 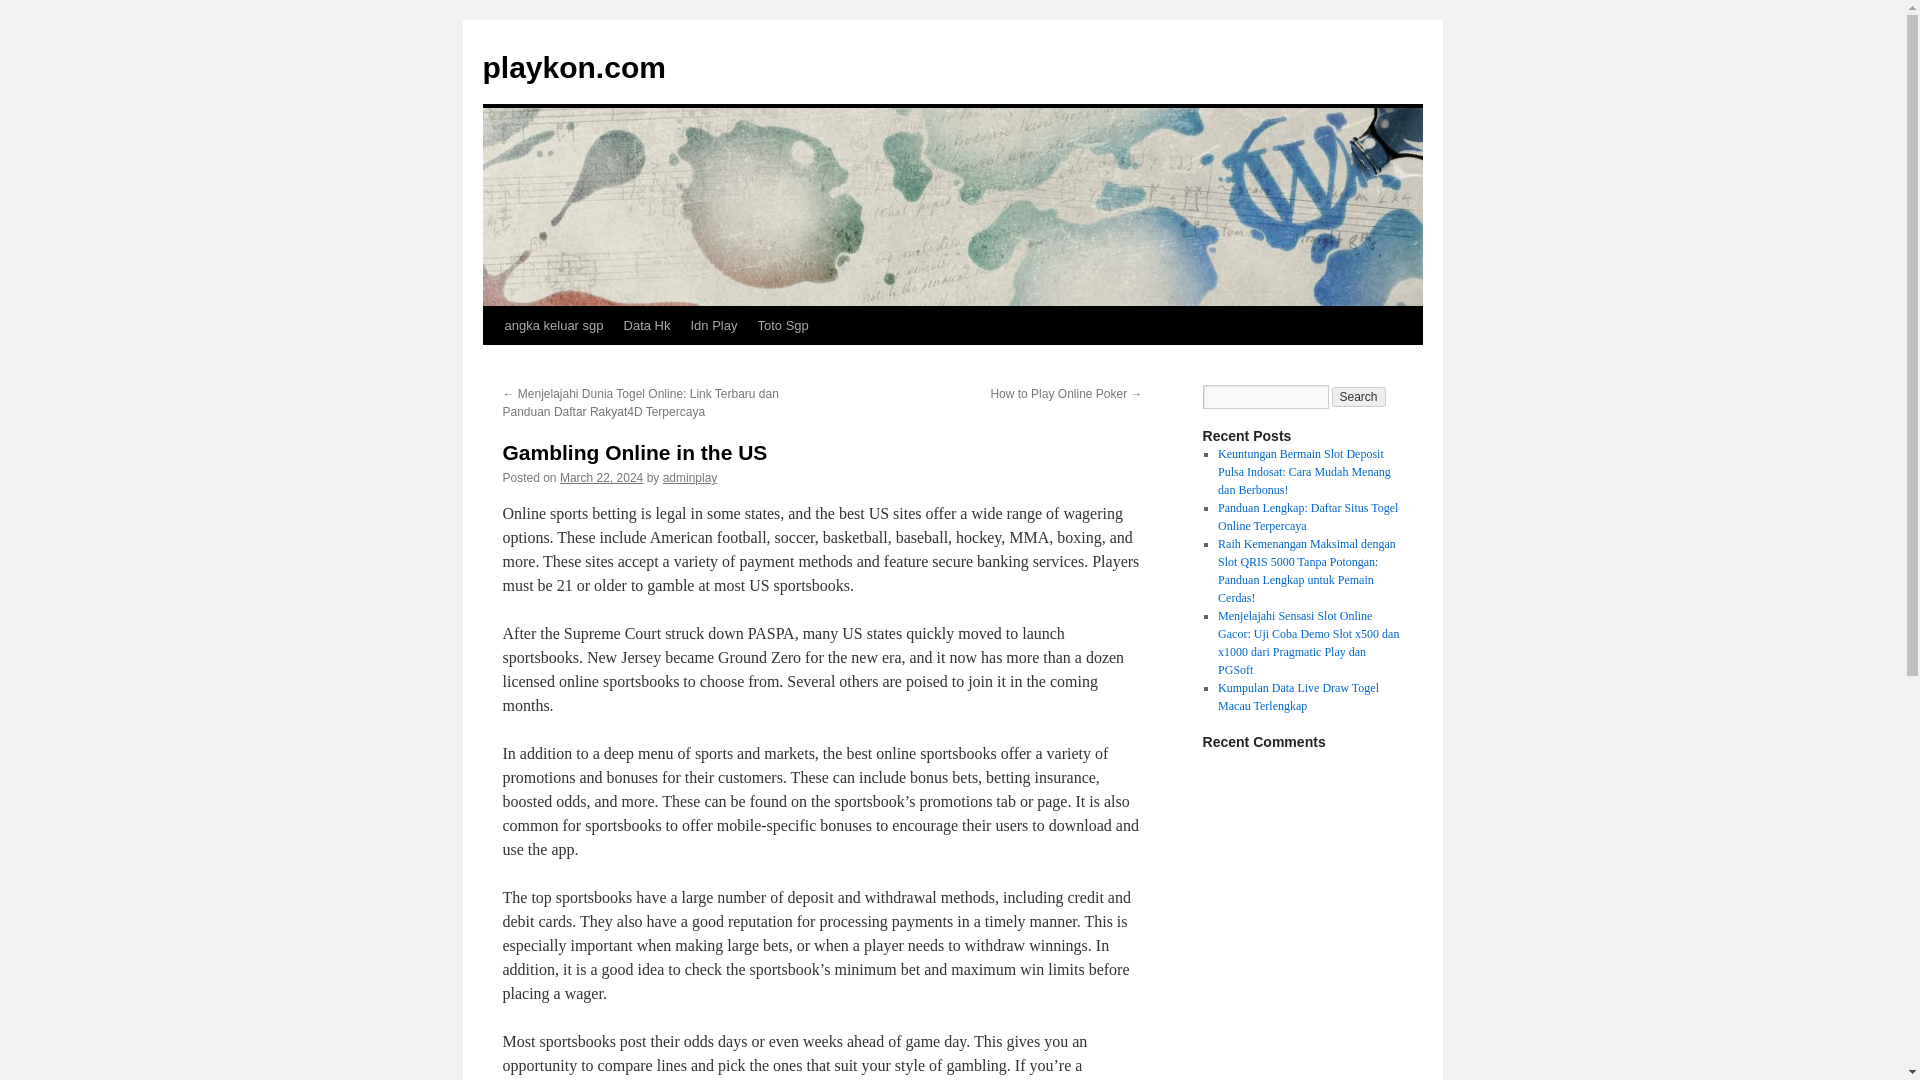 What do you see at coordinates (602, 477) in the screenshot?
I see `12:21 am` at bounding box center [602, 477].